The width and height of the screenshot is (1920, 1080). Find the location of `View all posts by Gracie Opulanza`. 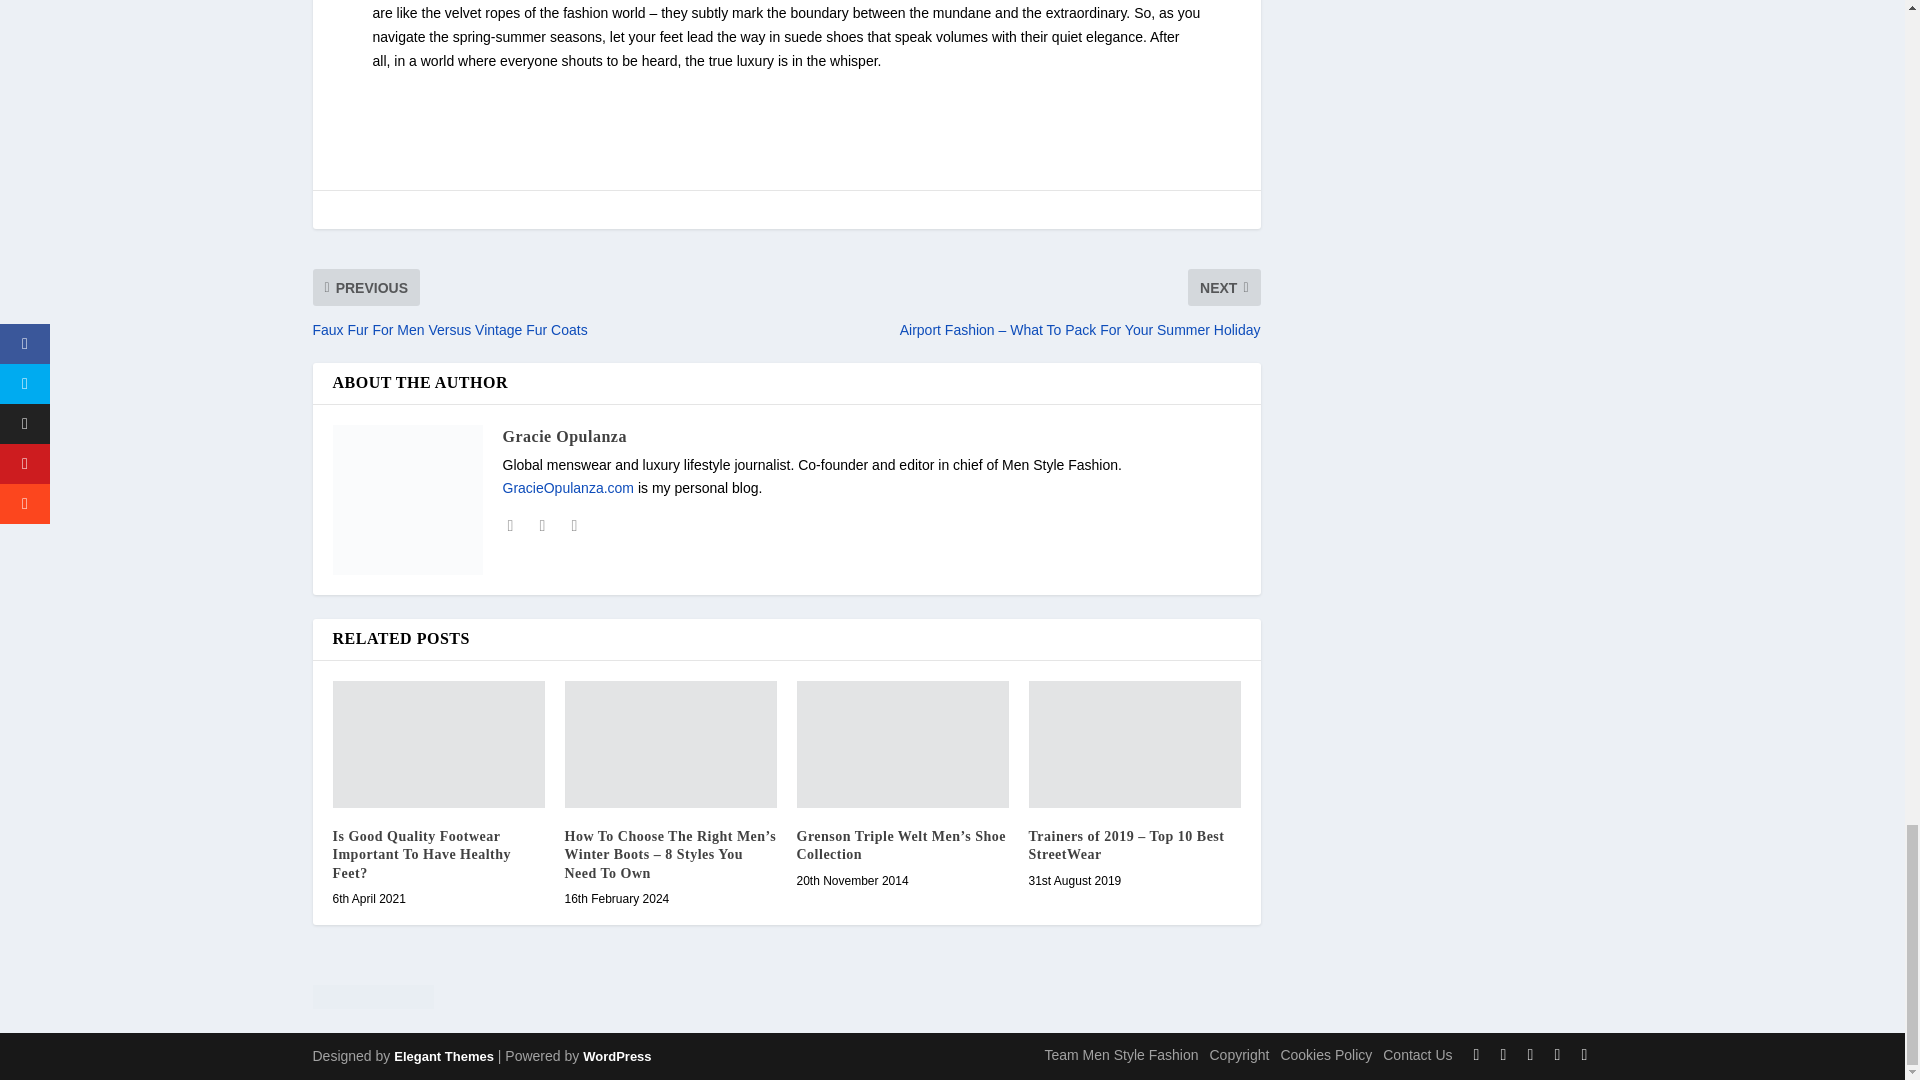

View all posts by Gracie Opulanza is located at coordinates (563, 436).